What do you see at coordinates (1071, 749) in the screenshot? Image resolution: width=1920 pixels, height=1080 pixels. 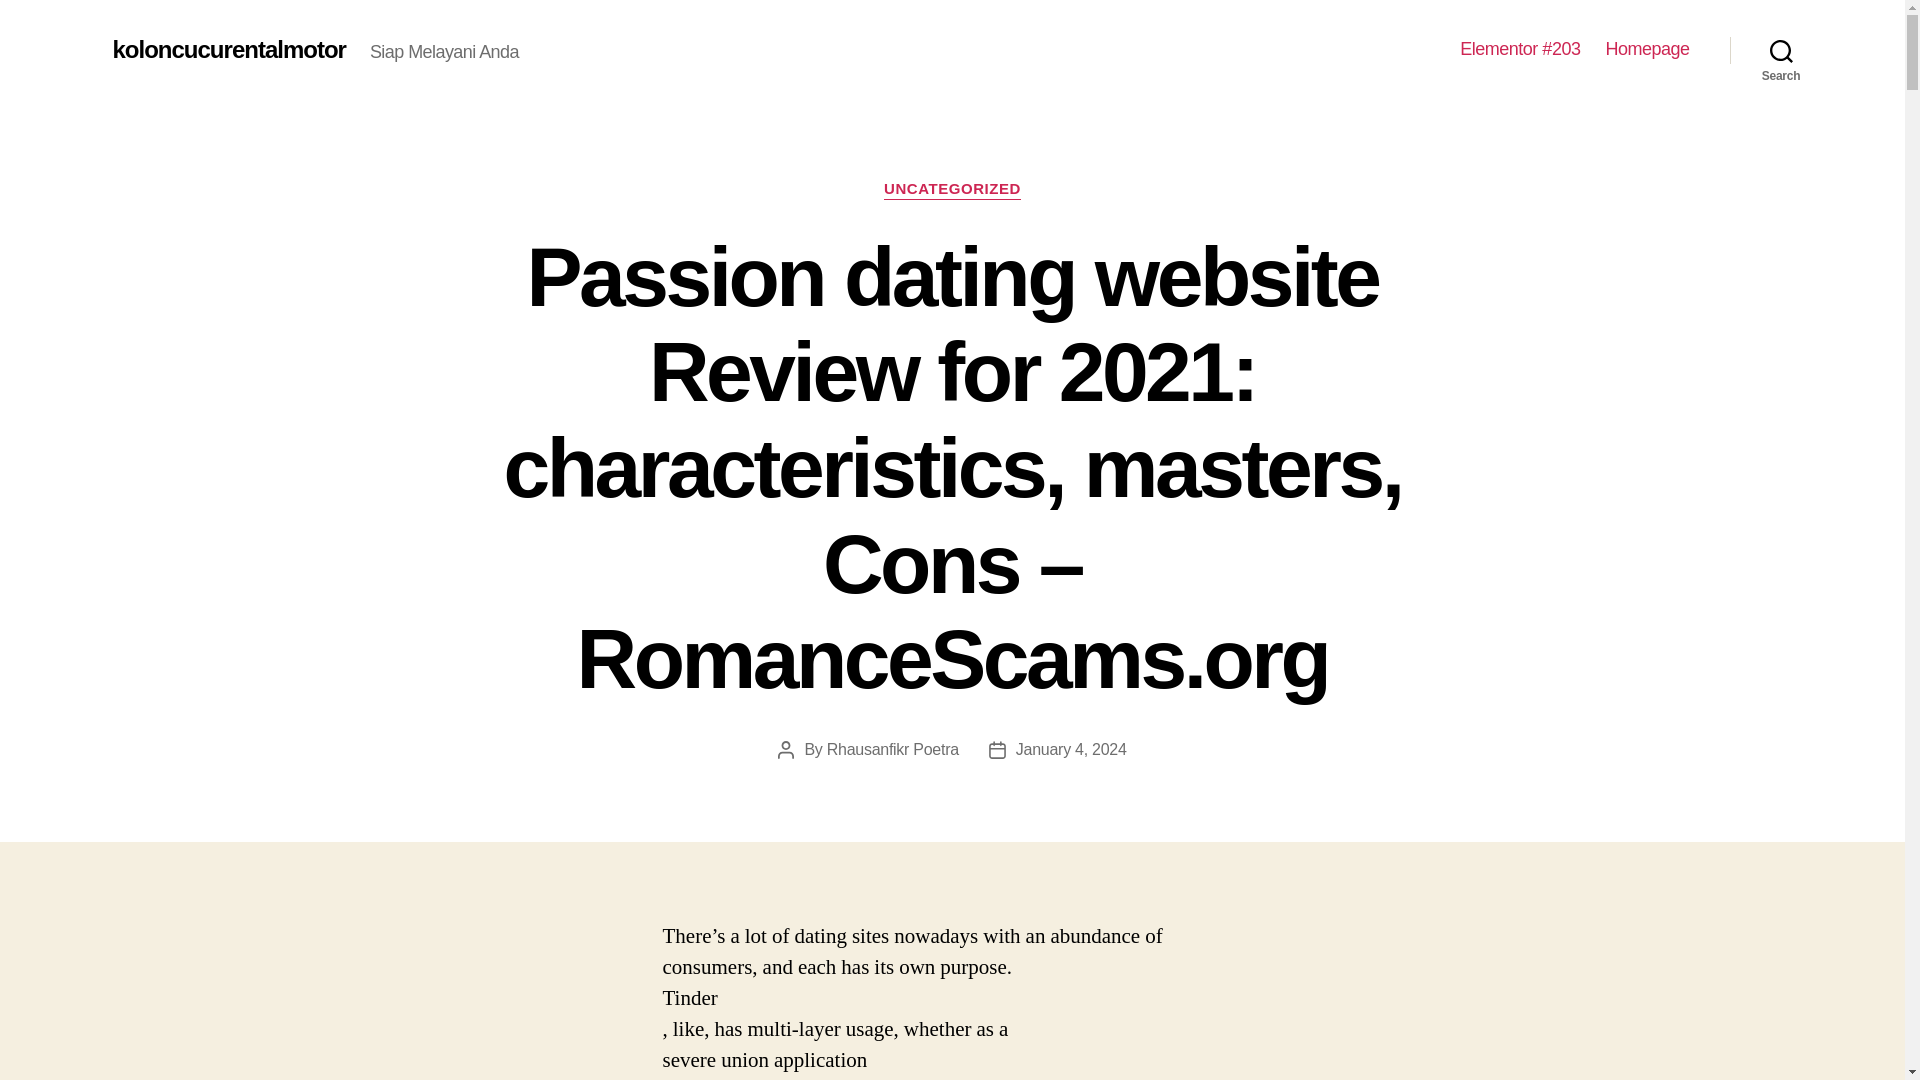 I see `January 4, 2024` at bounding box center [1071, 749].